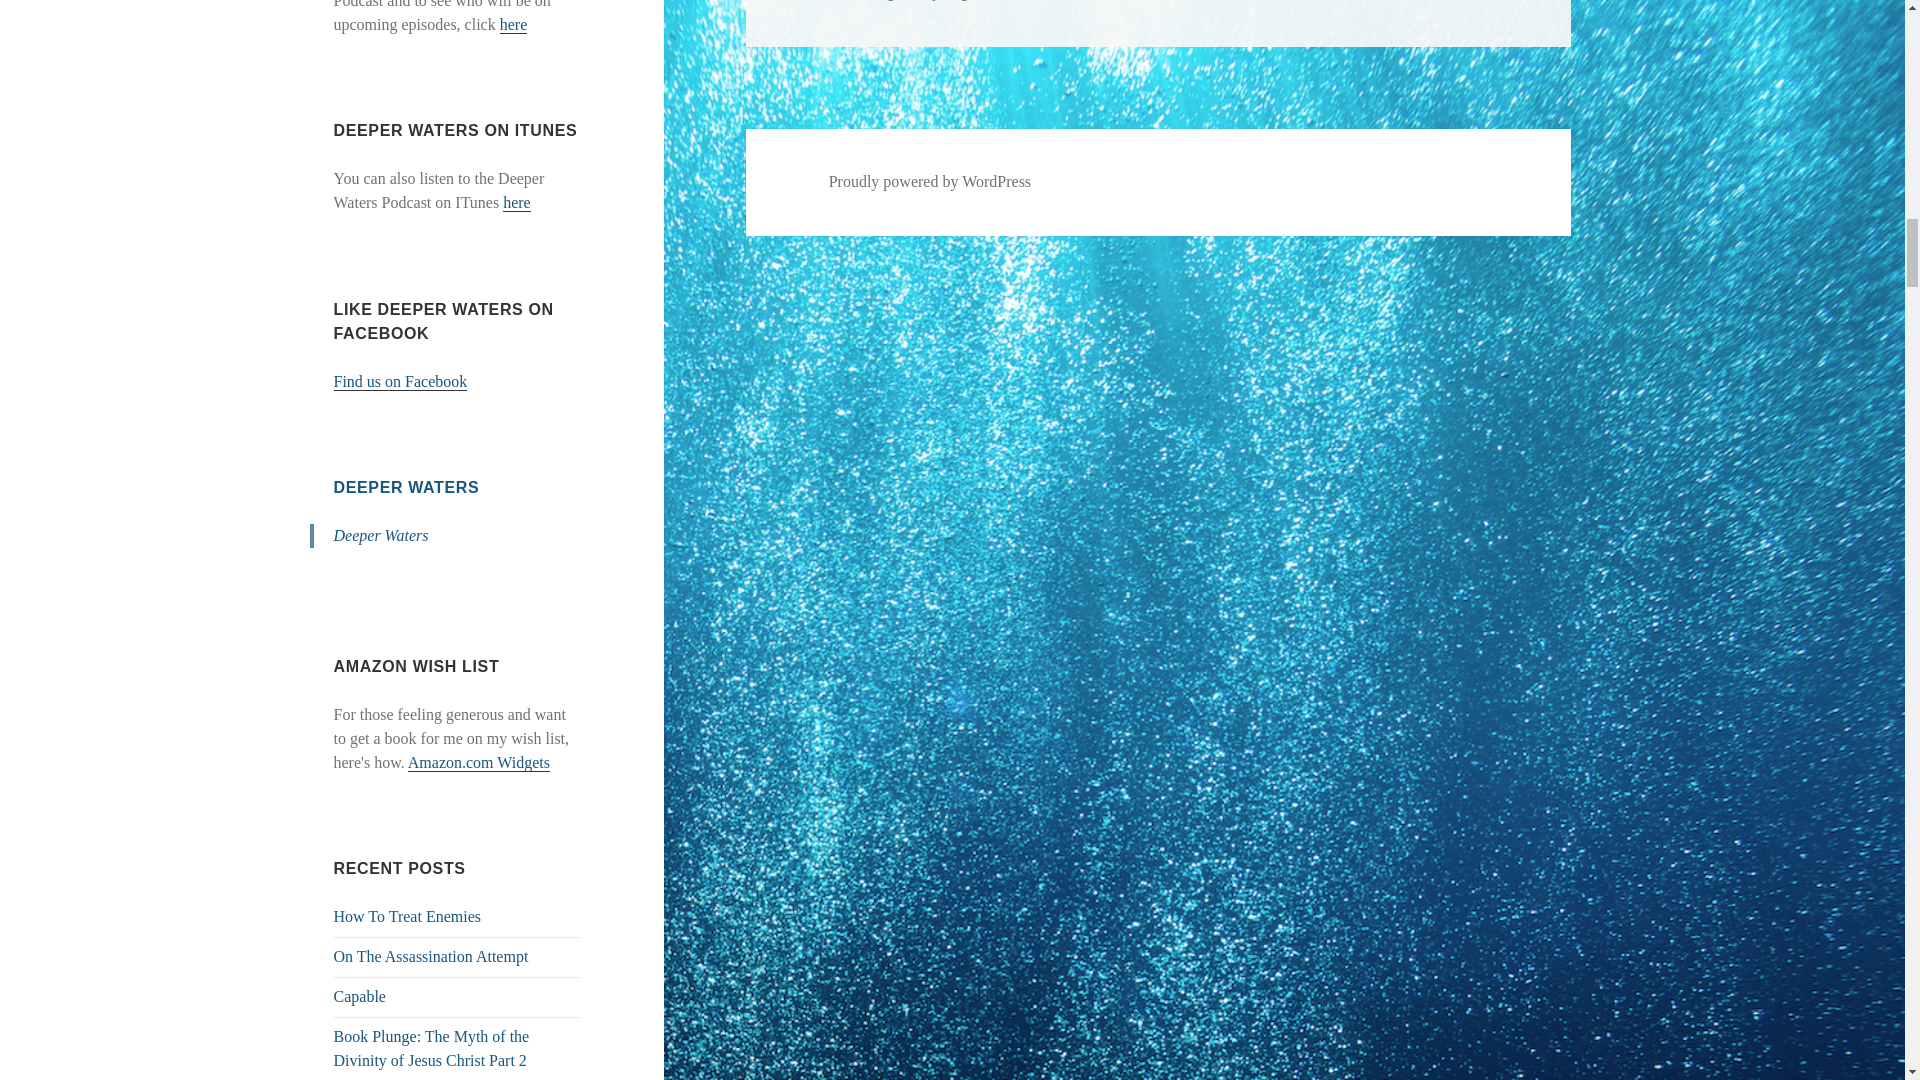 The image size is (1920, 1080). Describe the element at coordinates (432, 1048) in the screenshot. I see `Book Plunge: The Myth of the Divinity of Jesus Christ Part 2` at that location.